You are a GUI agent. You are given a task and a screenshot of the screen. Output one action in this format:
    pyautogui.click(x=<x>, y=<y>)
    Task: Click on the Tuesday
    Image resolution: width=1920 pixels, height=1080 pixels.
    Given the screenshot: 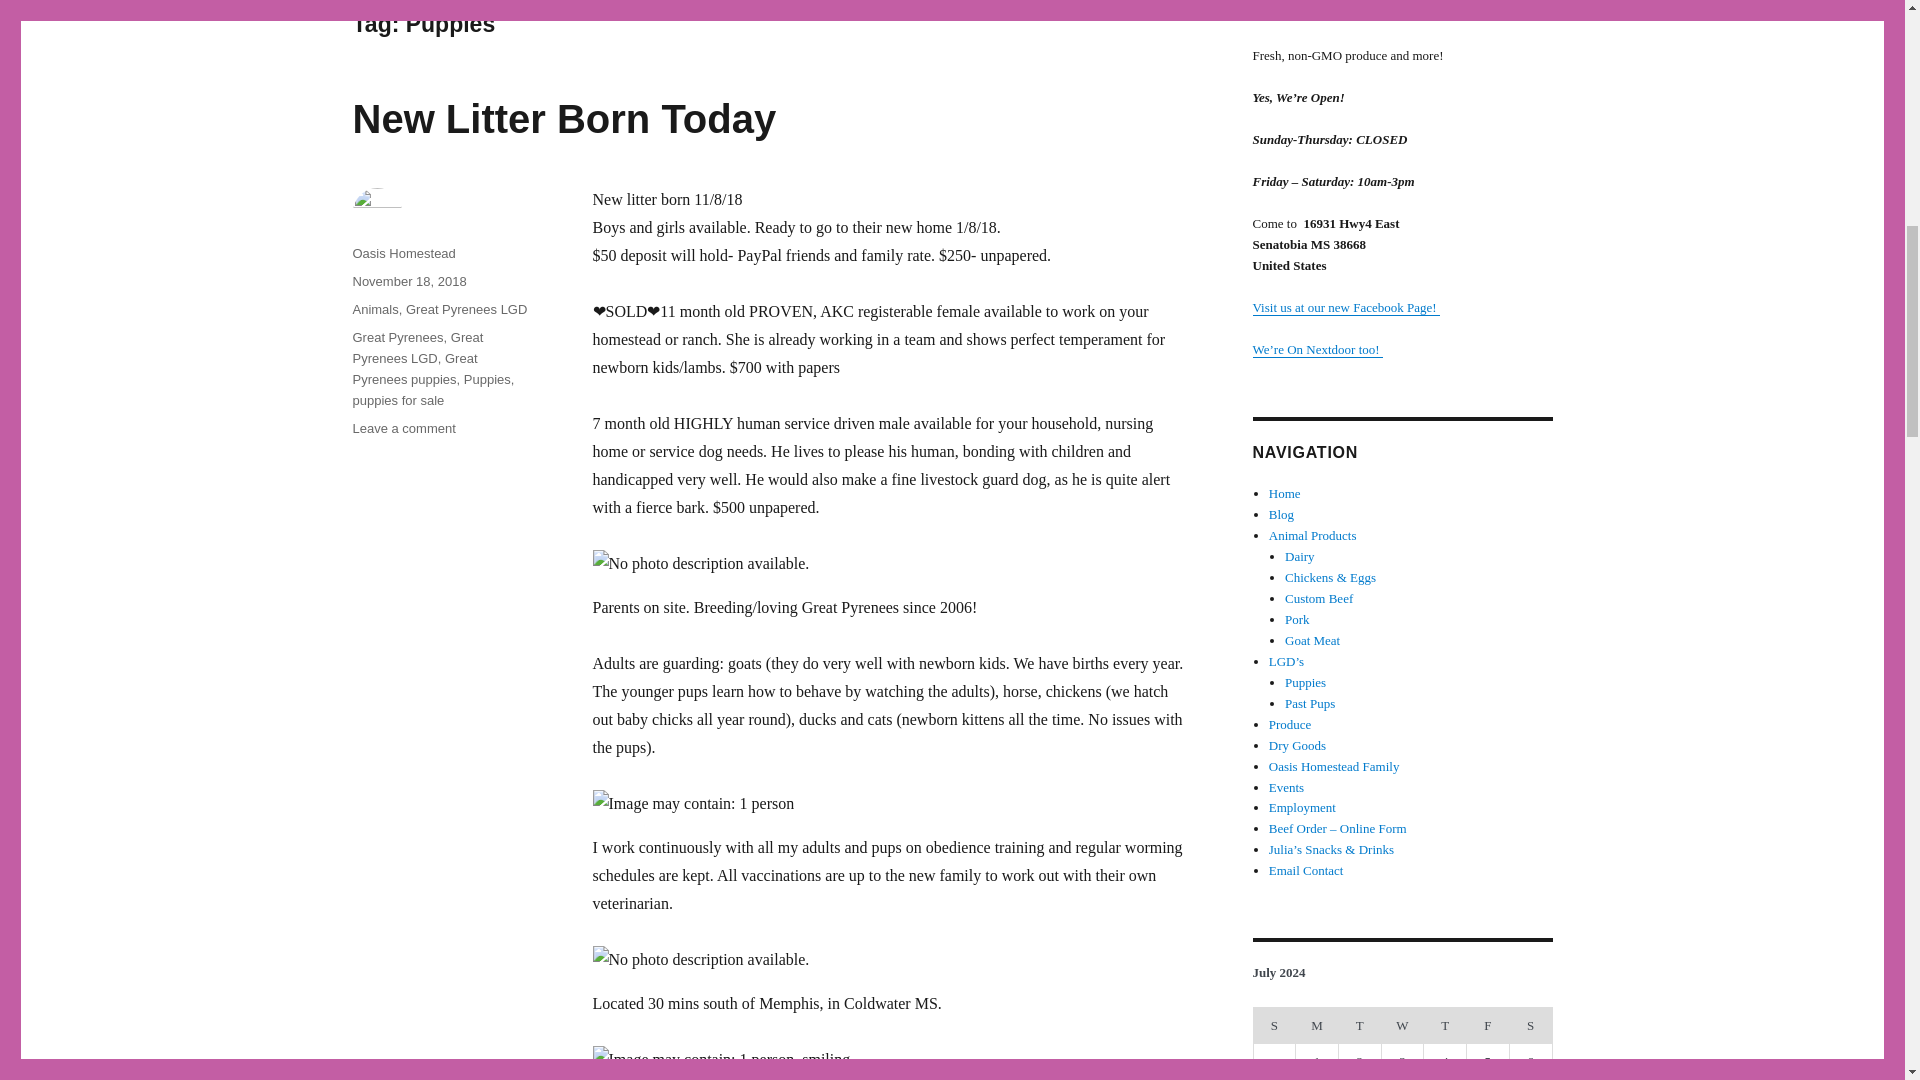 What is the action you would take?
    pyautogui.click(x=1359, y=1026)
    